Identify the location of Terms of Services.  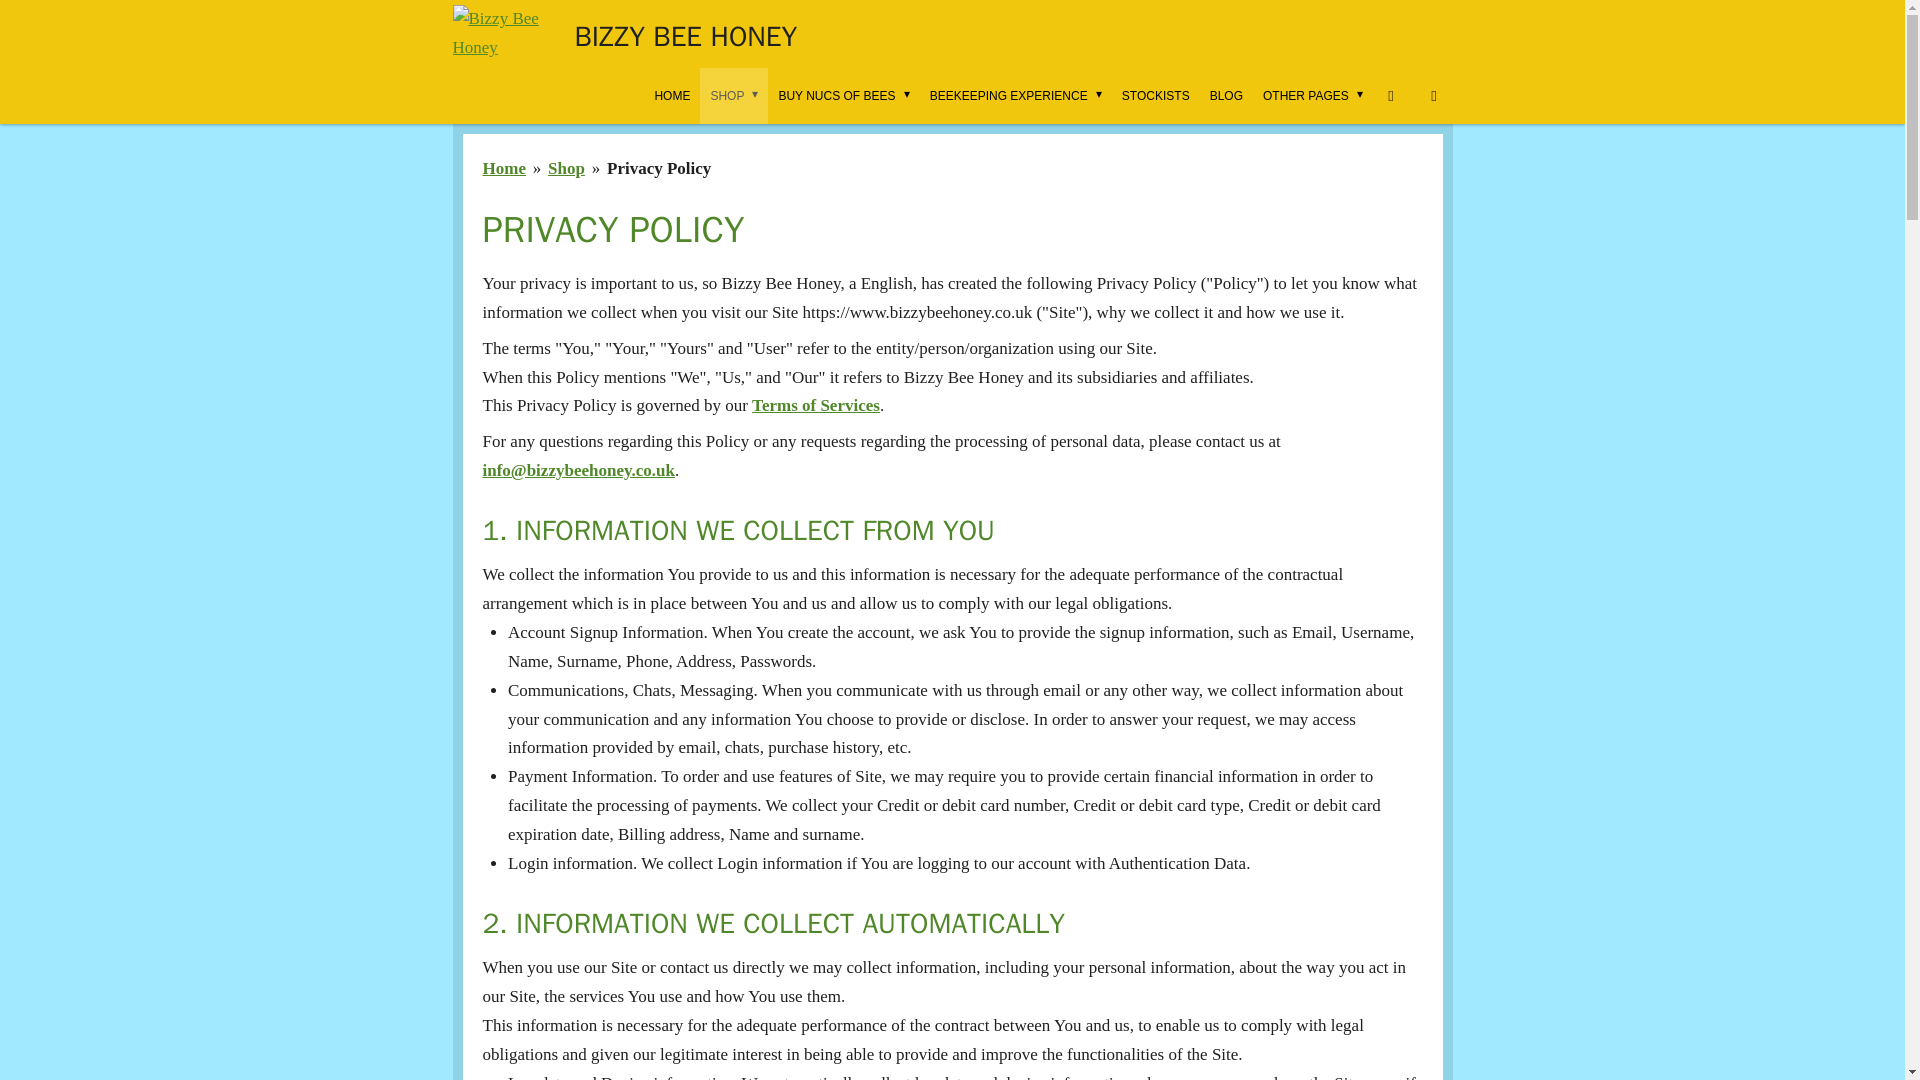
(816, 405).